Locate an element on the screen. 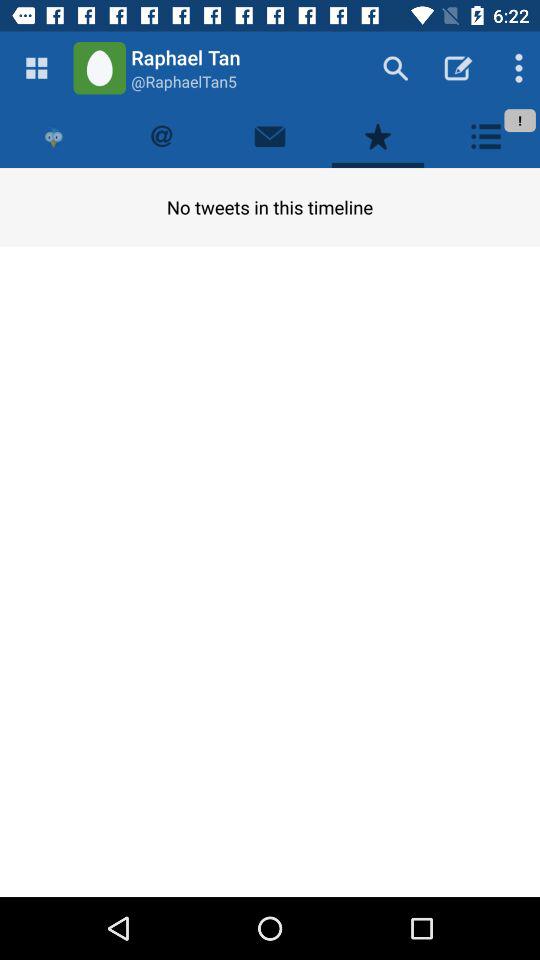  favourited tweets is located at coordinates (378, 136).